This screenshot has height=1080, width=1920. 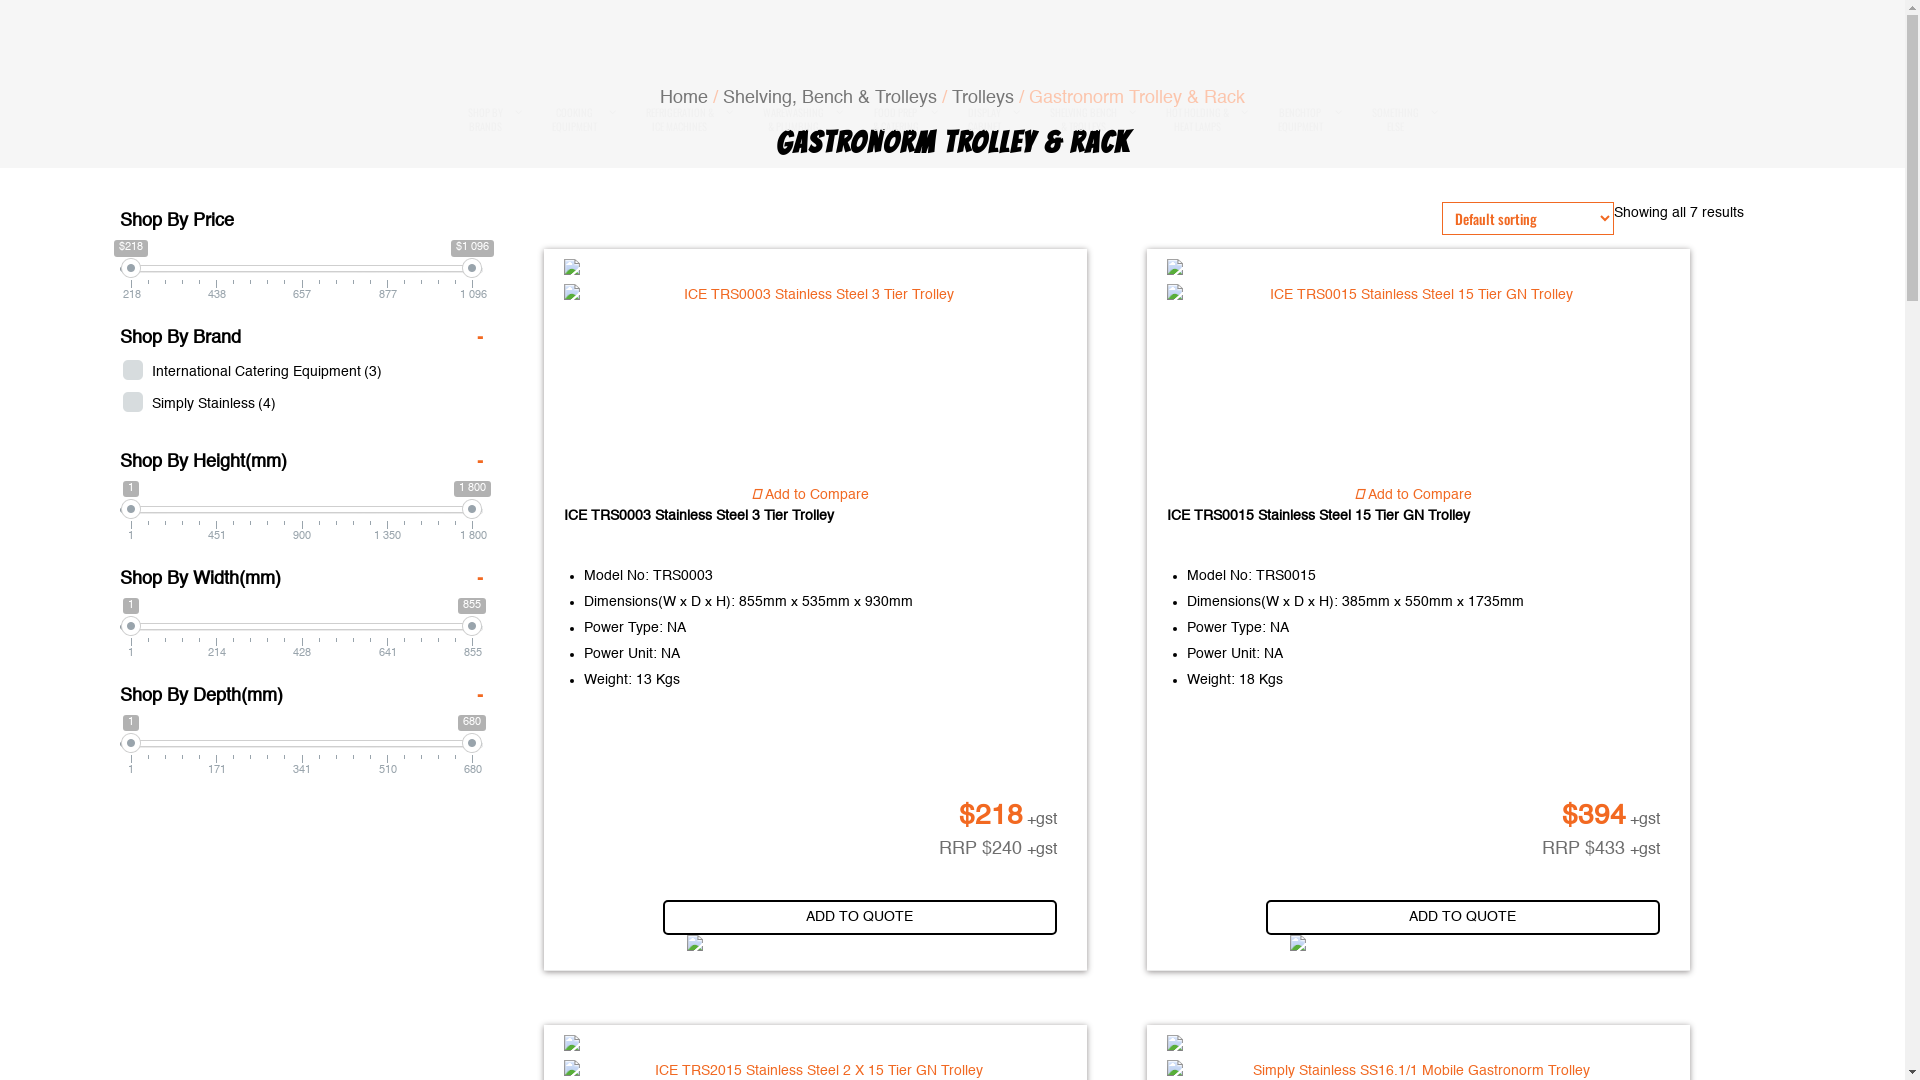 What do you see at coordinates (796, 120) in the screenshot?
I see `WAREWASHING
& PLUMBING` at bounding box center [796, 120].